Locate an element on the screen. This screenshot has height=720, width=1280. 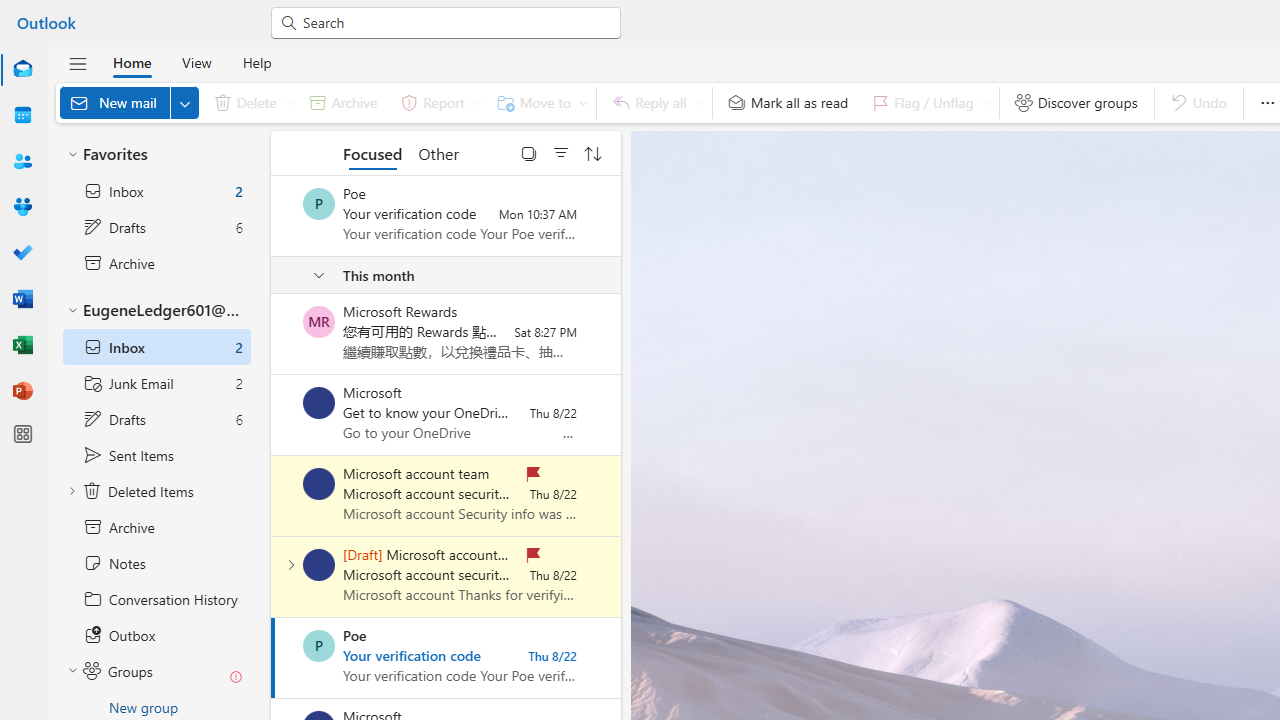
Sorted: By Date is located at coordinates (593, 152).